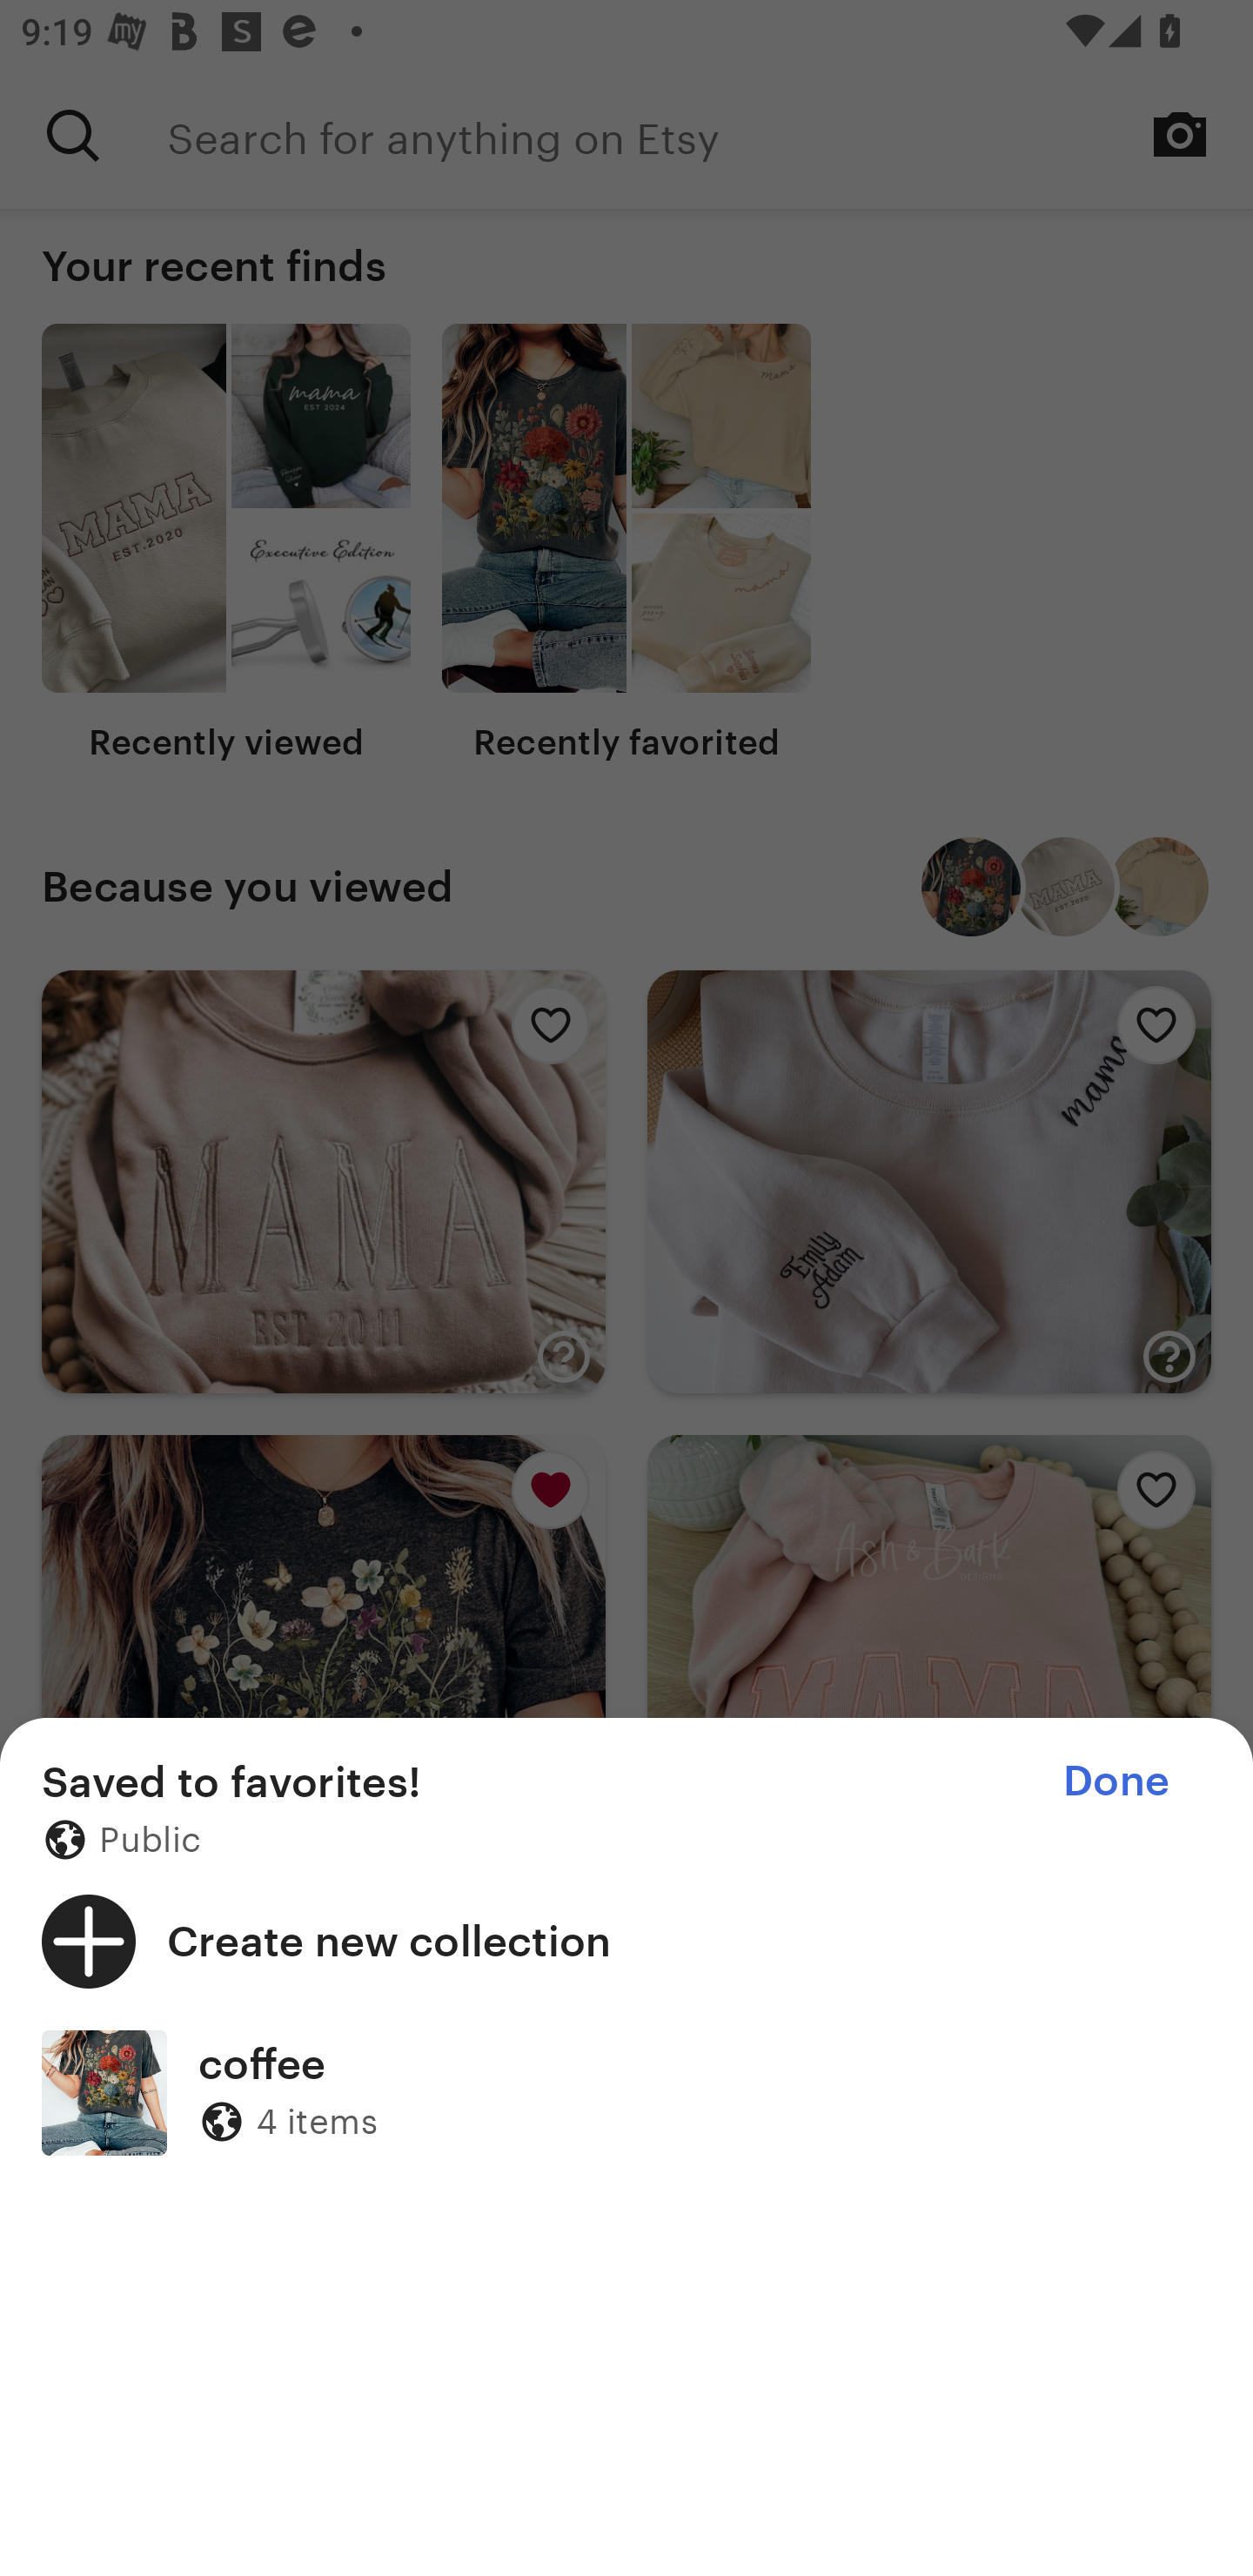 Image resolution: width=1253 pixels, height=2576 pixels. What do you see at coordinates (626, 1941) in the screenshot?
I see `Create new collection` at bounding box center [626, 1941].